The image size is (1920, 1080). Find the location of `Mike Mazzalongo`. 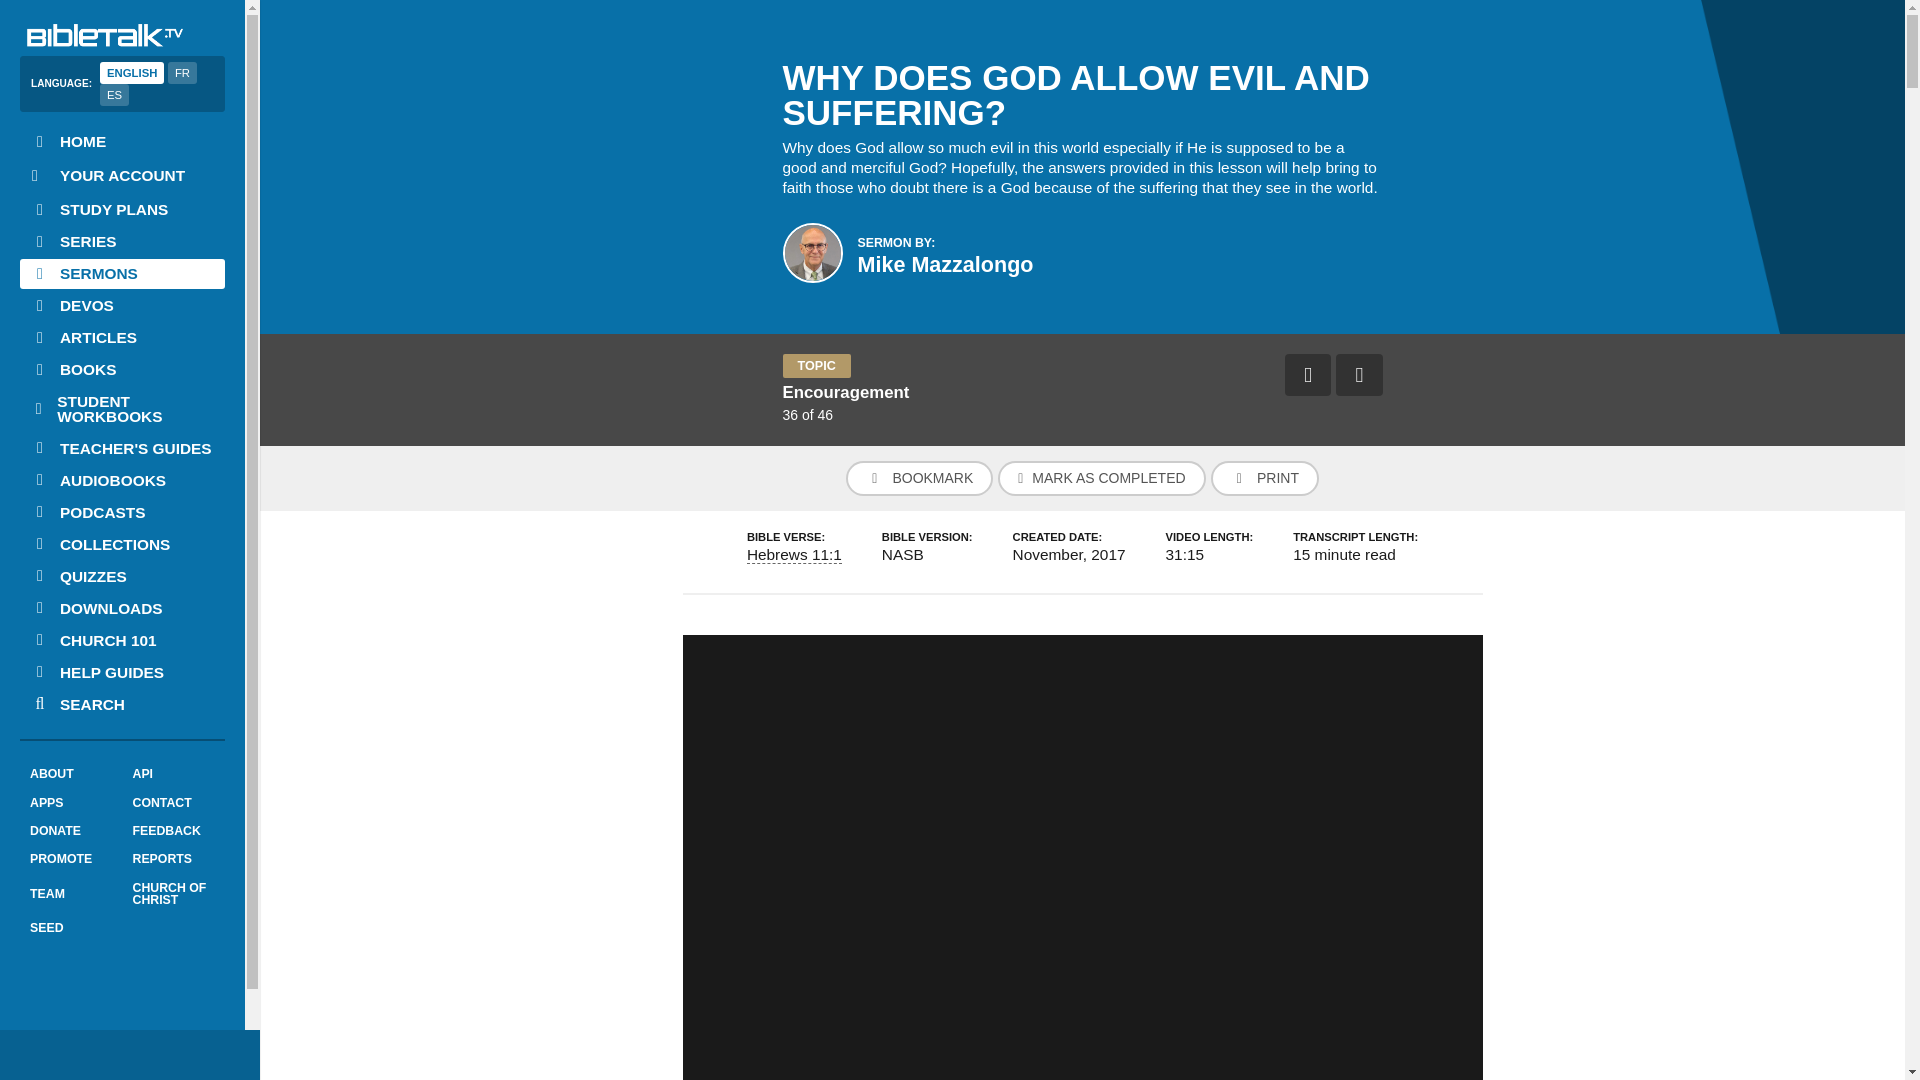

Mike Mazzalongo is located at coordinates (946, 264).